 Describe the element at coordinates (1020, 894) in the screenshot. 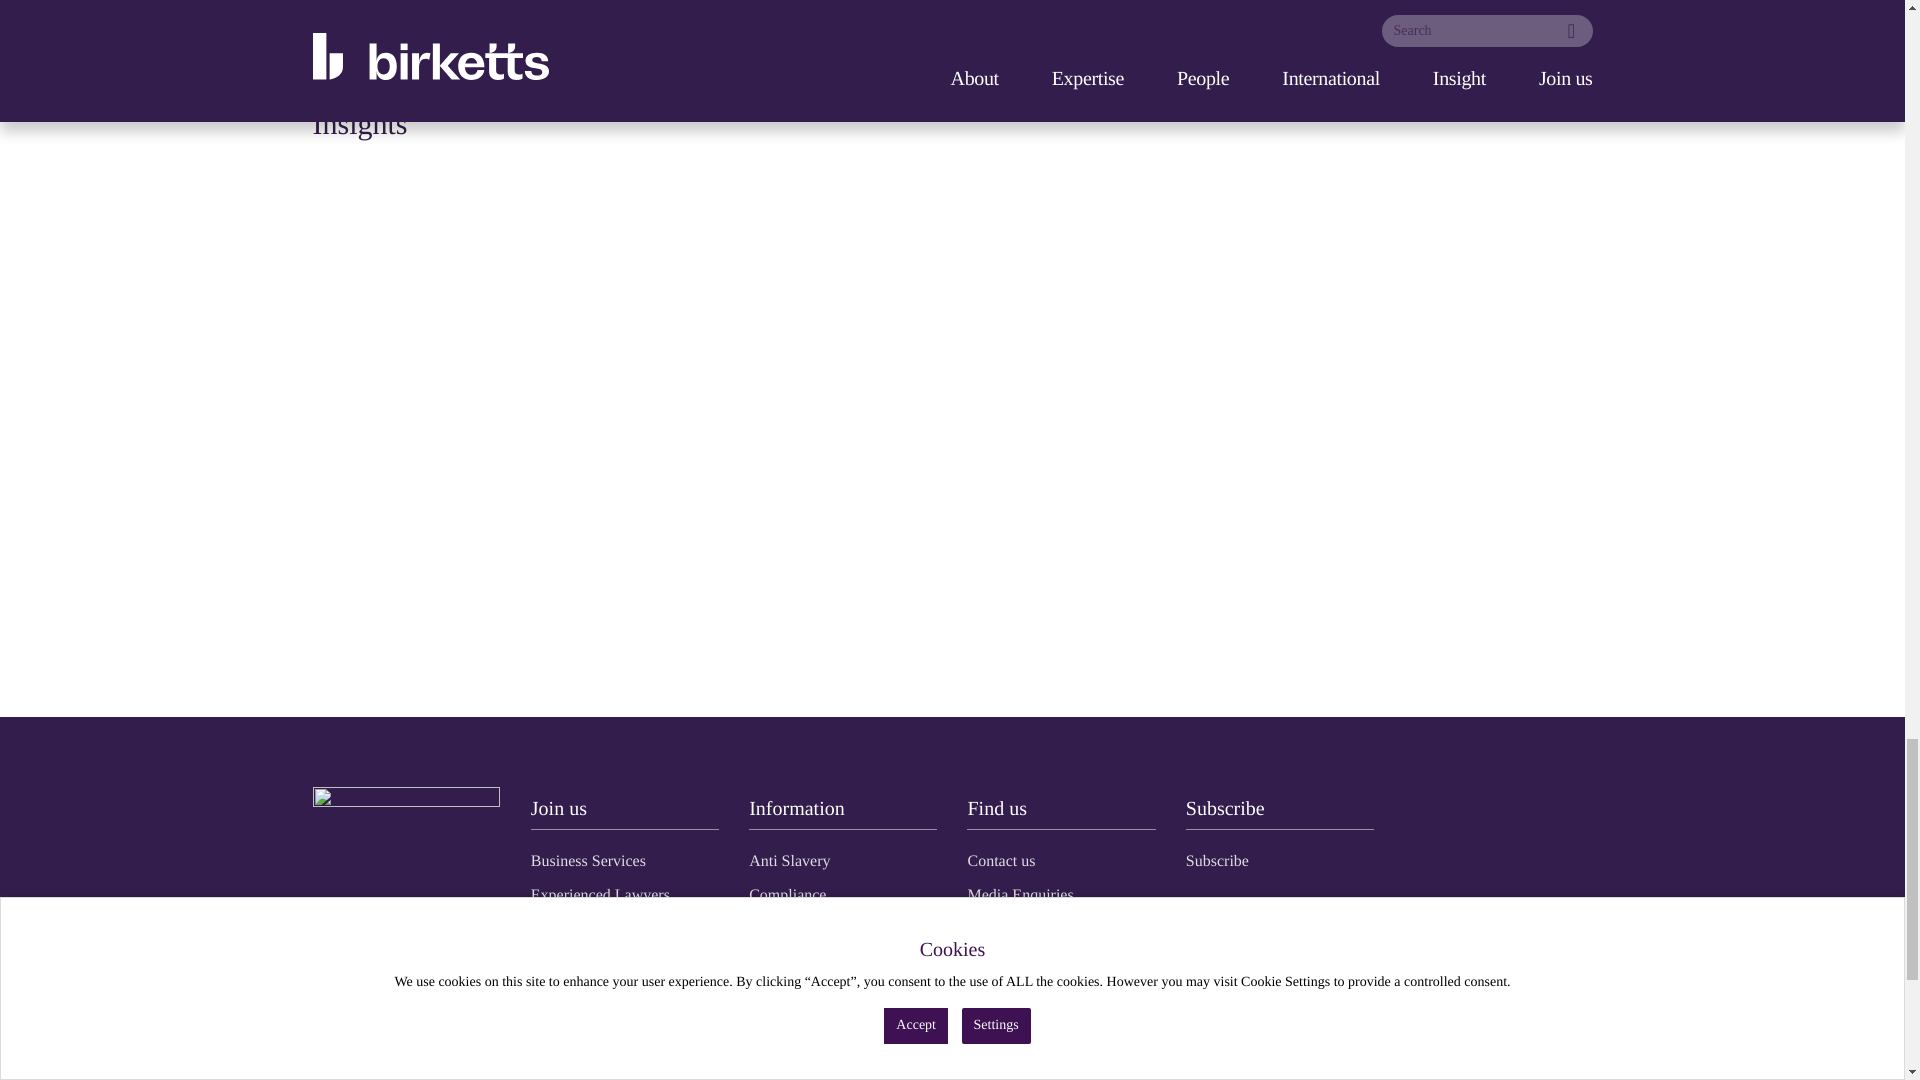

I see `Media Enquiries` at that location.